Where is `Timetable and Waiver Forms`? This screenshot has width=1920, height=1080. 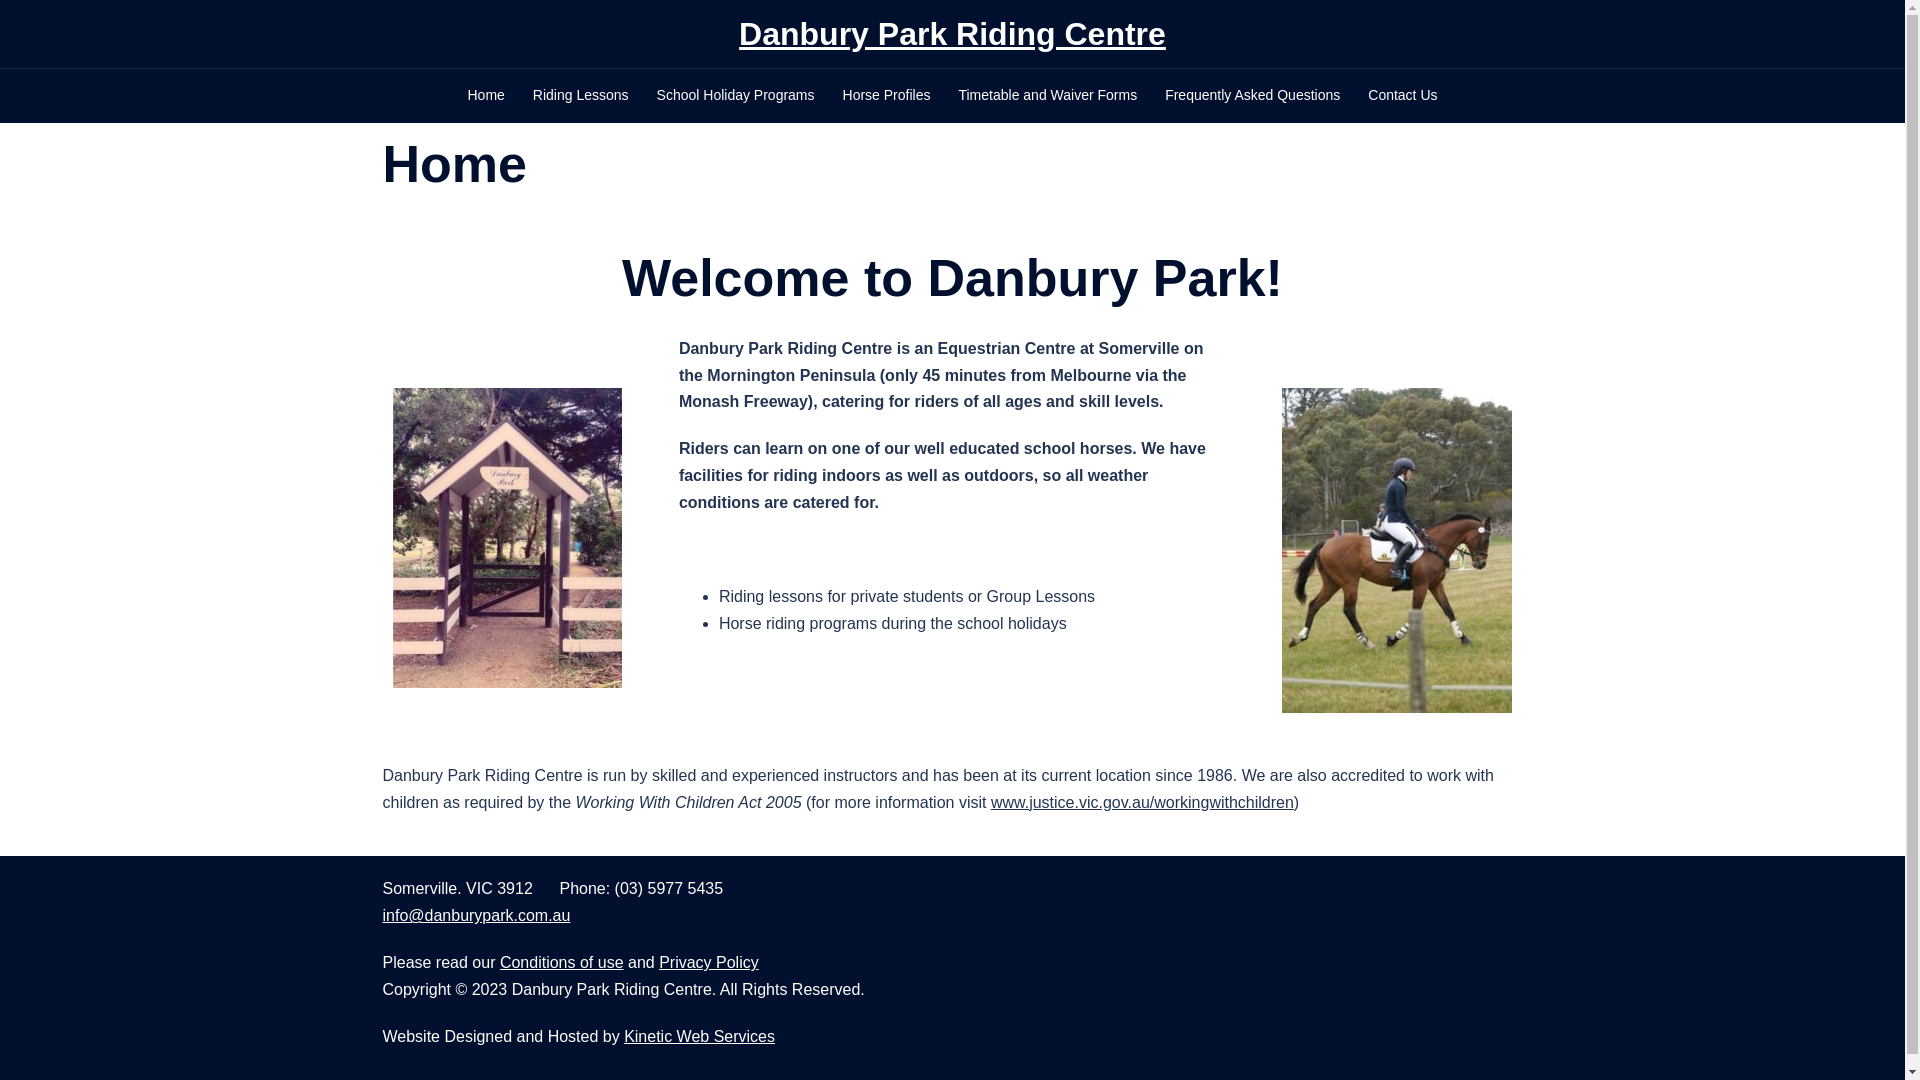 Timetable and Waiver Forms is located at coordinates (1048, 96).